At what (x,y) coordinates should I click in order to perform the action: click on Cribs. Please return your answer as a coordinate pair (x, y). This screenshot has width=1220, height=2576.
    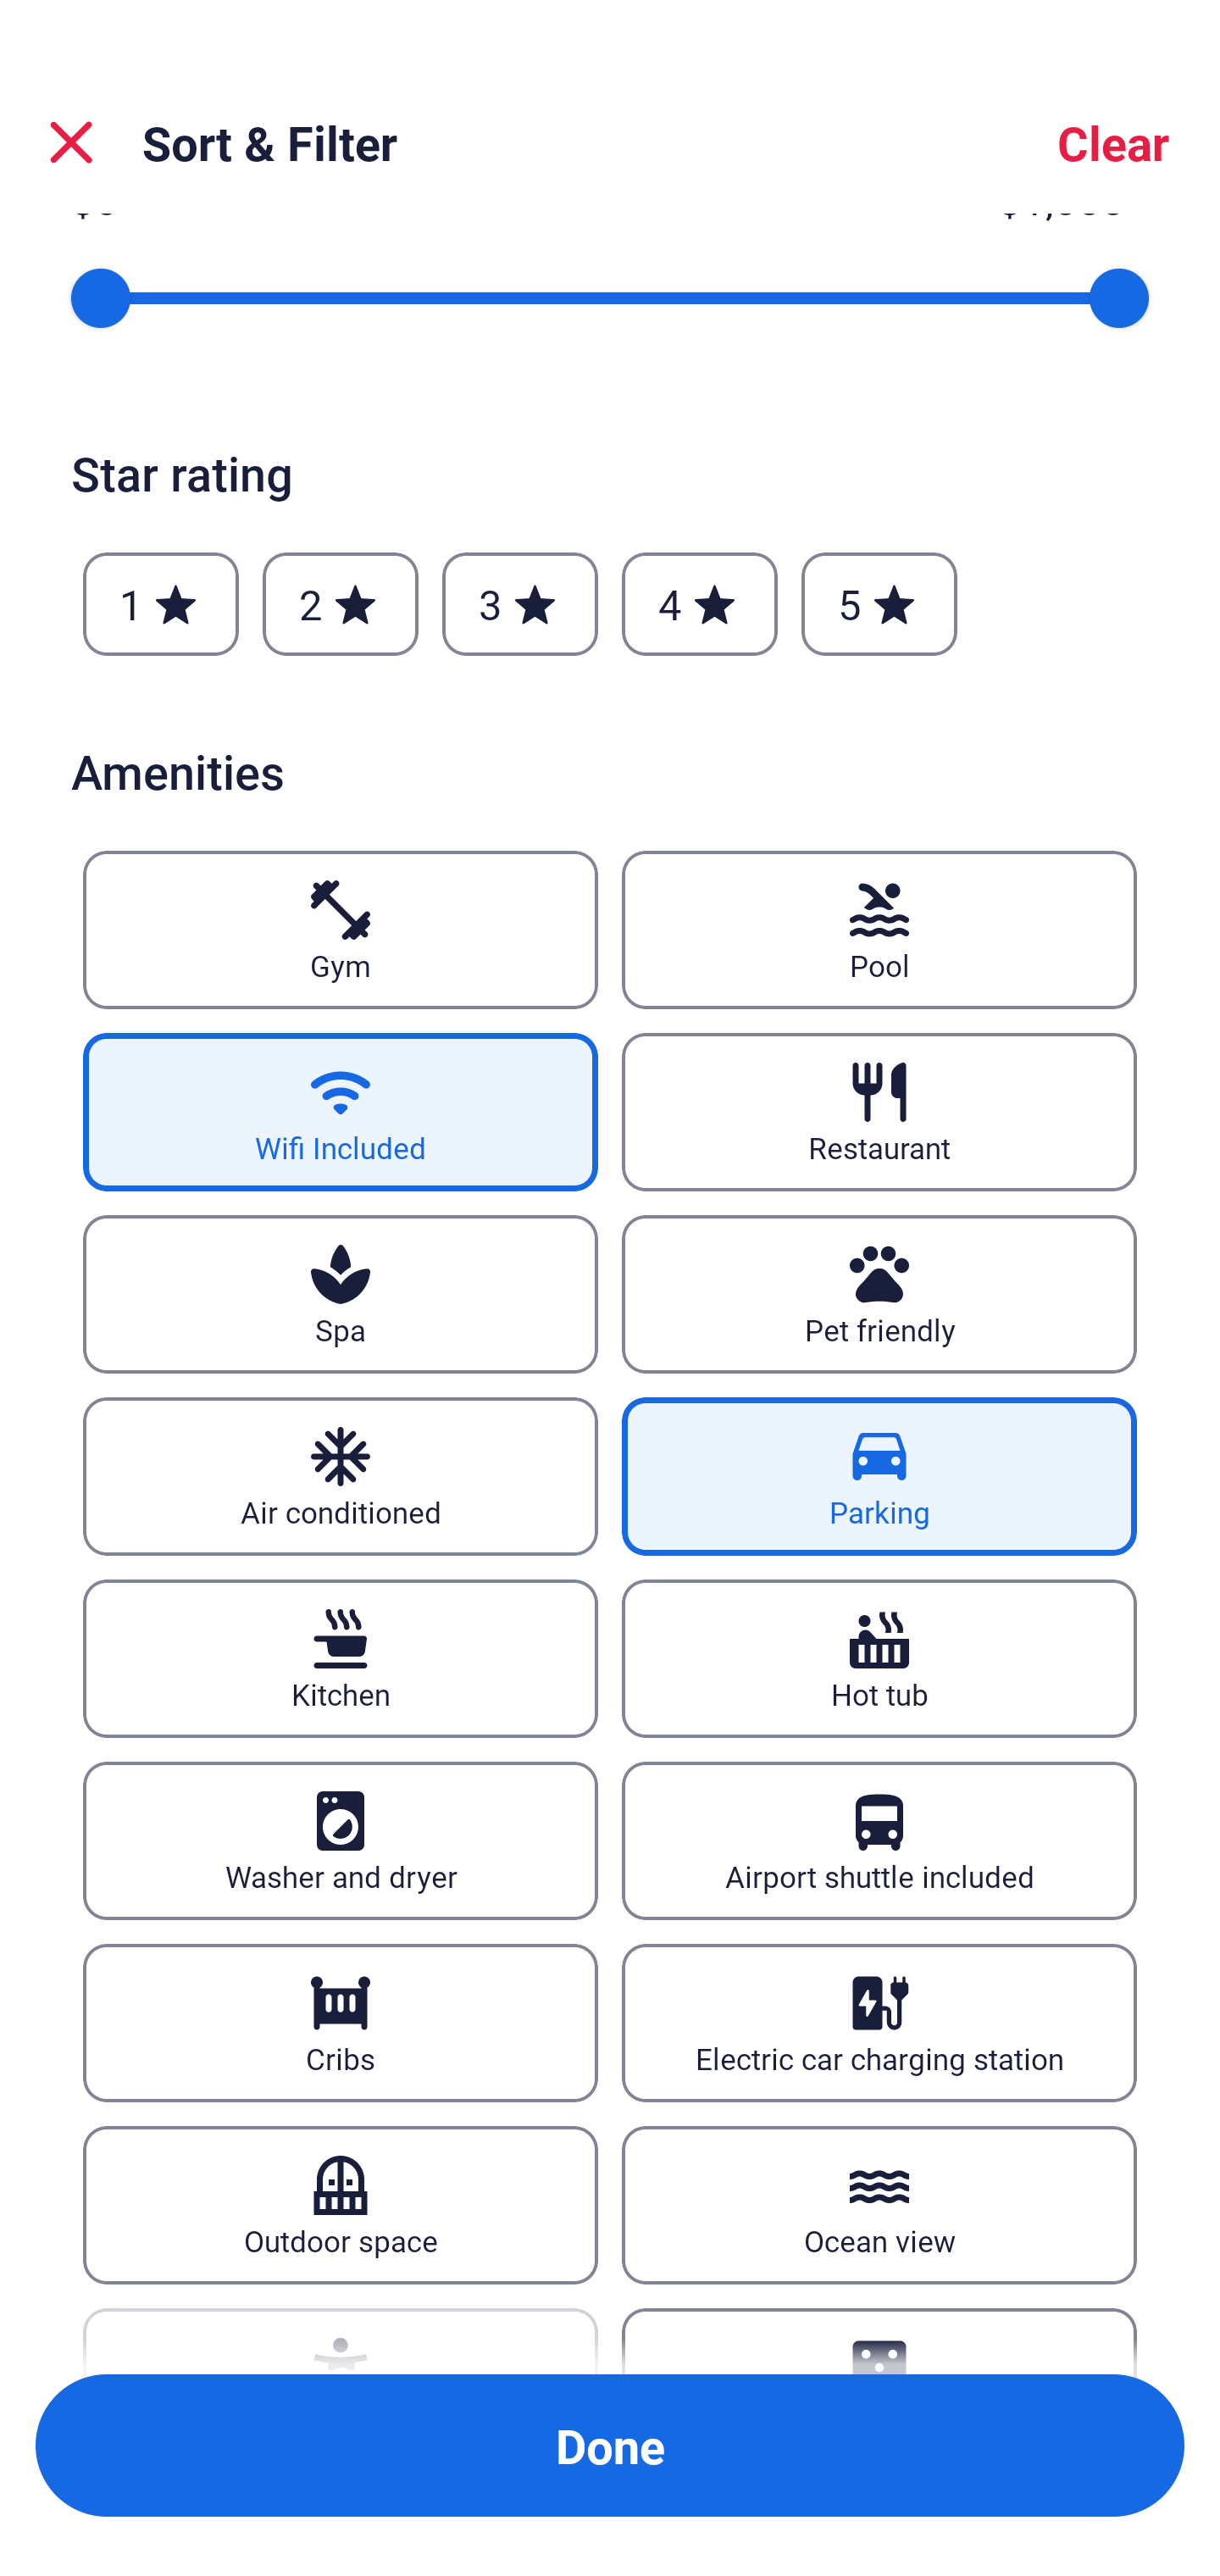
    Looking at the image, I should click on (340, 2024).